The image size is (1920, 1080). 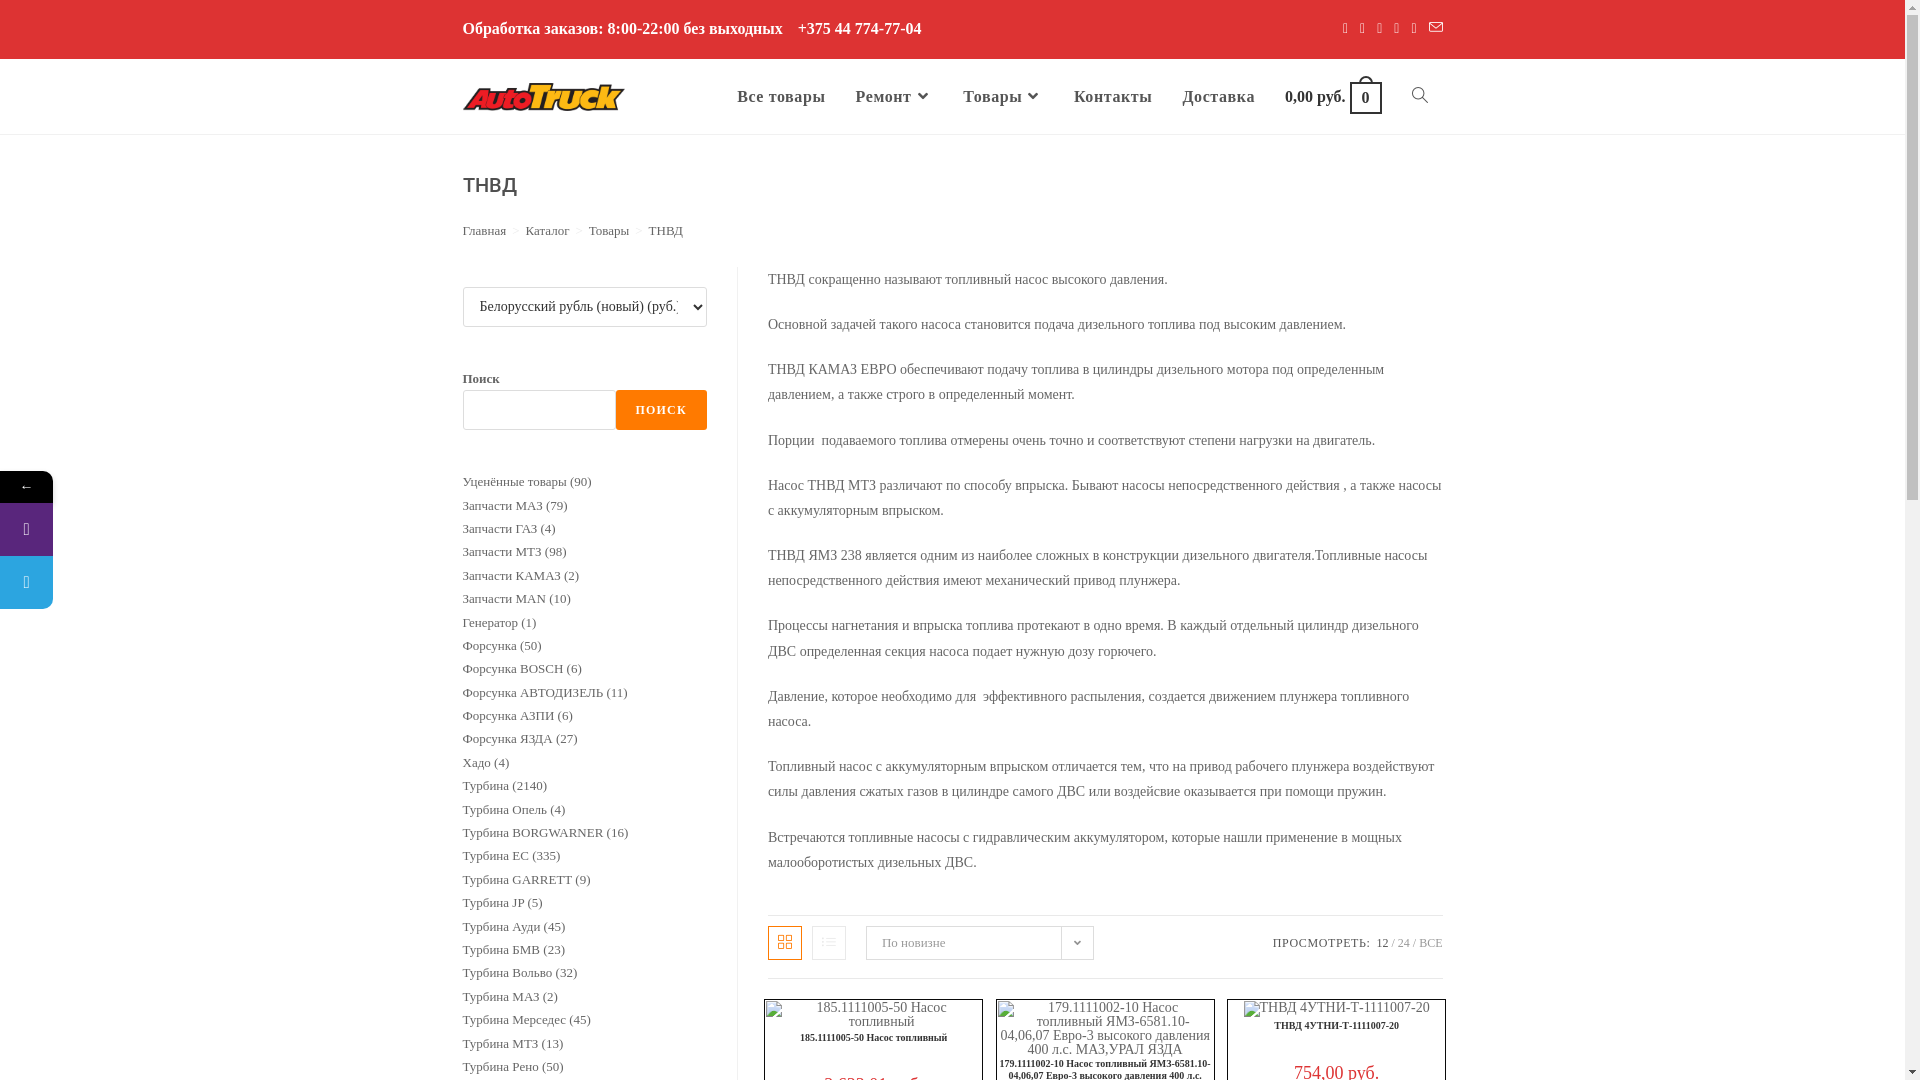 I want to click on 12, so click(x=1382, y=943).